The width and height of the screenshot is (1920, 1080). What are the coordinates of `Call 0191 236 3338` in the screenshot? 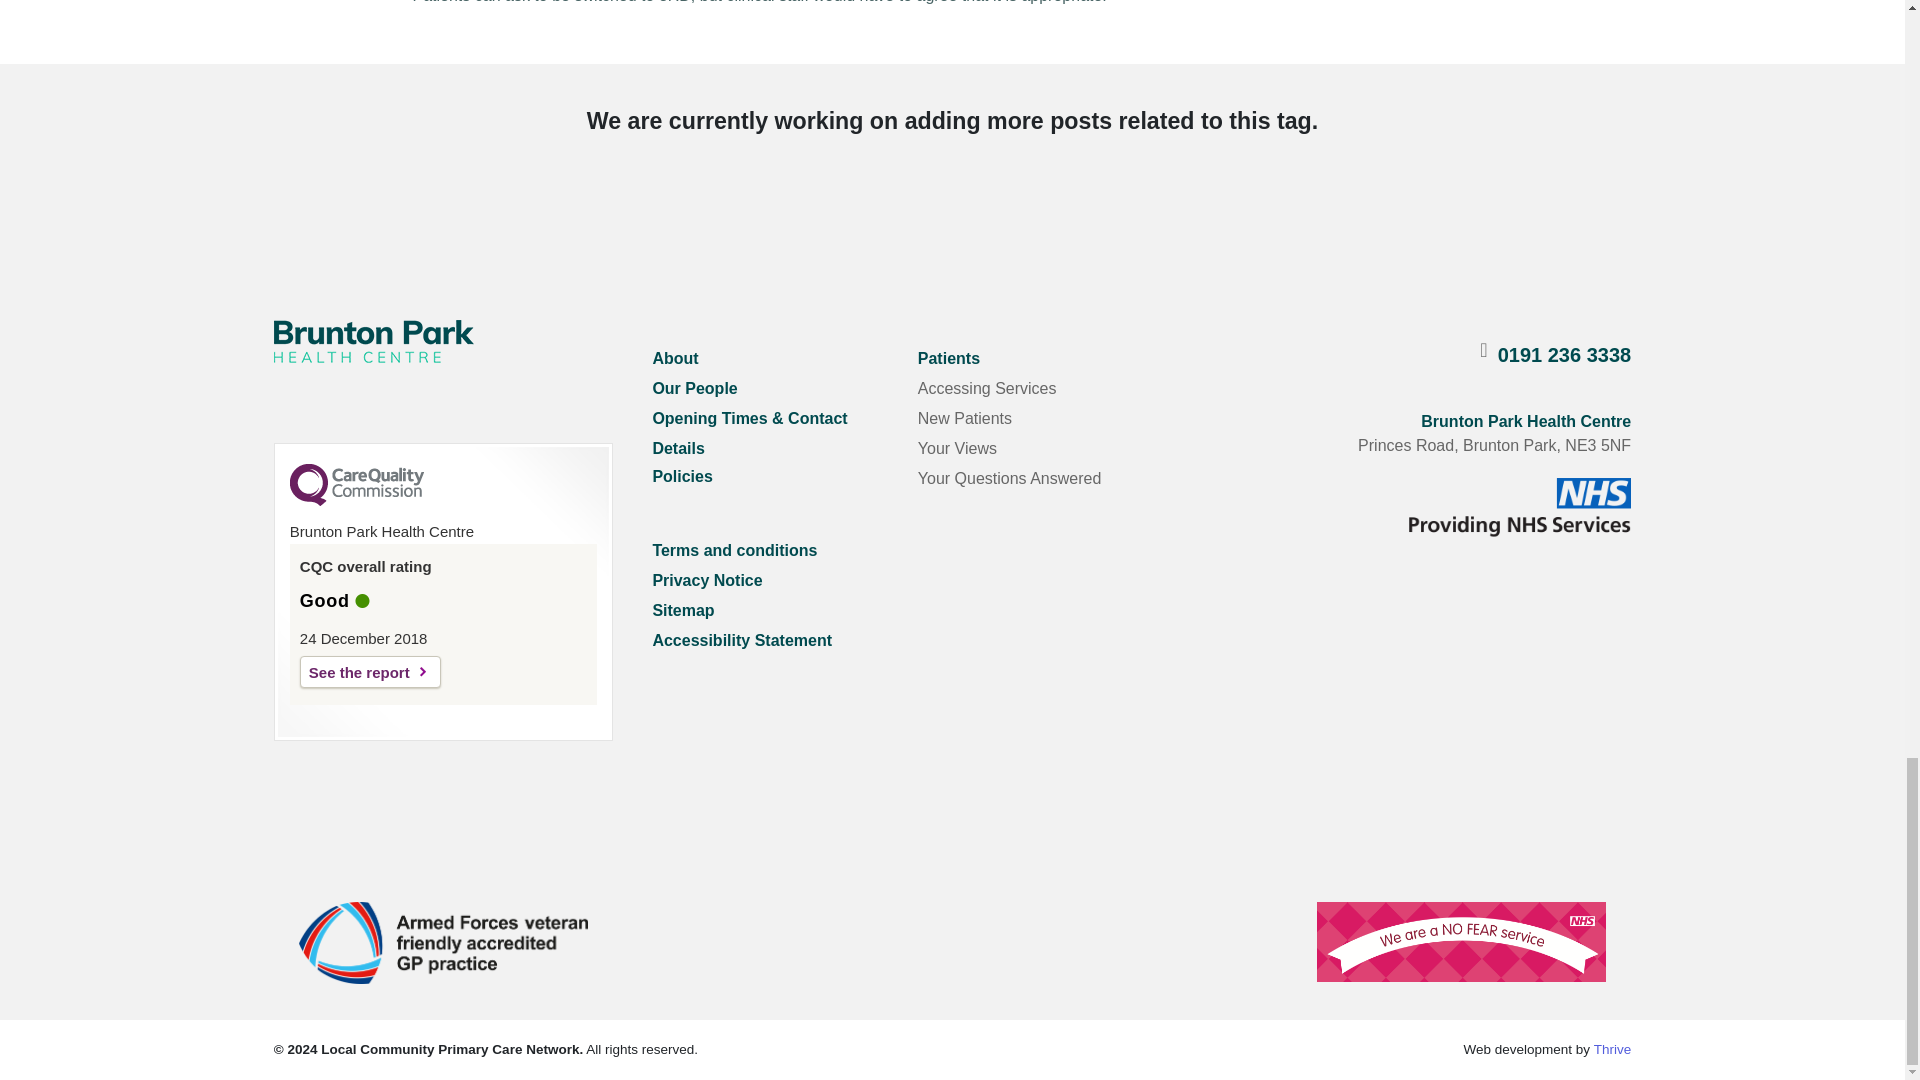 It's located at (1564, 355).